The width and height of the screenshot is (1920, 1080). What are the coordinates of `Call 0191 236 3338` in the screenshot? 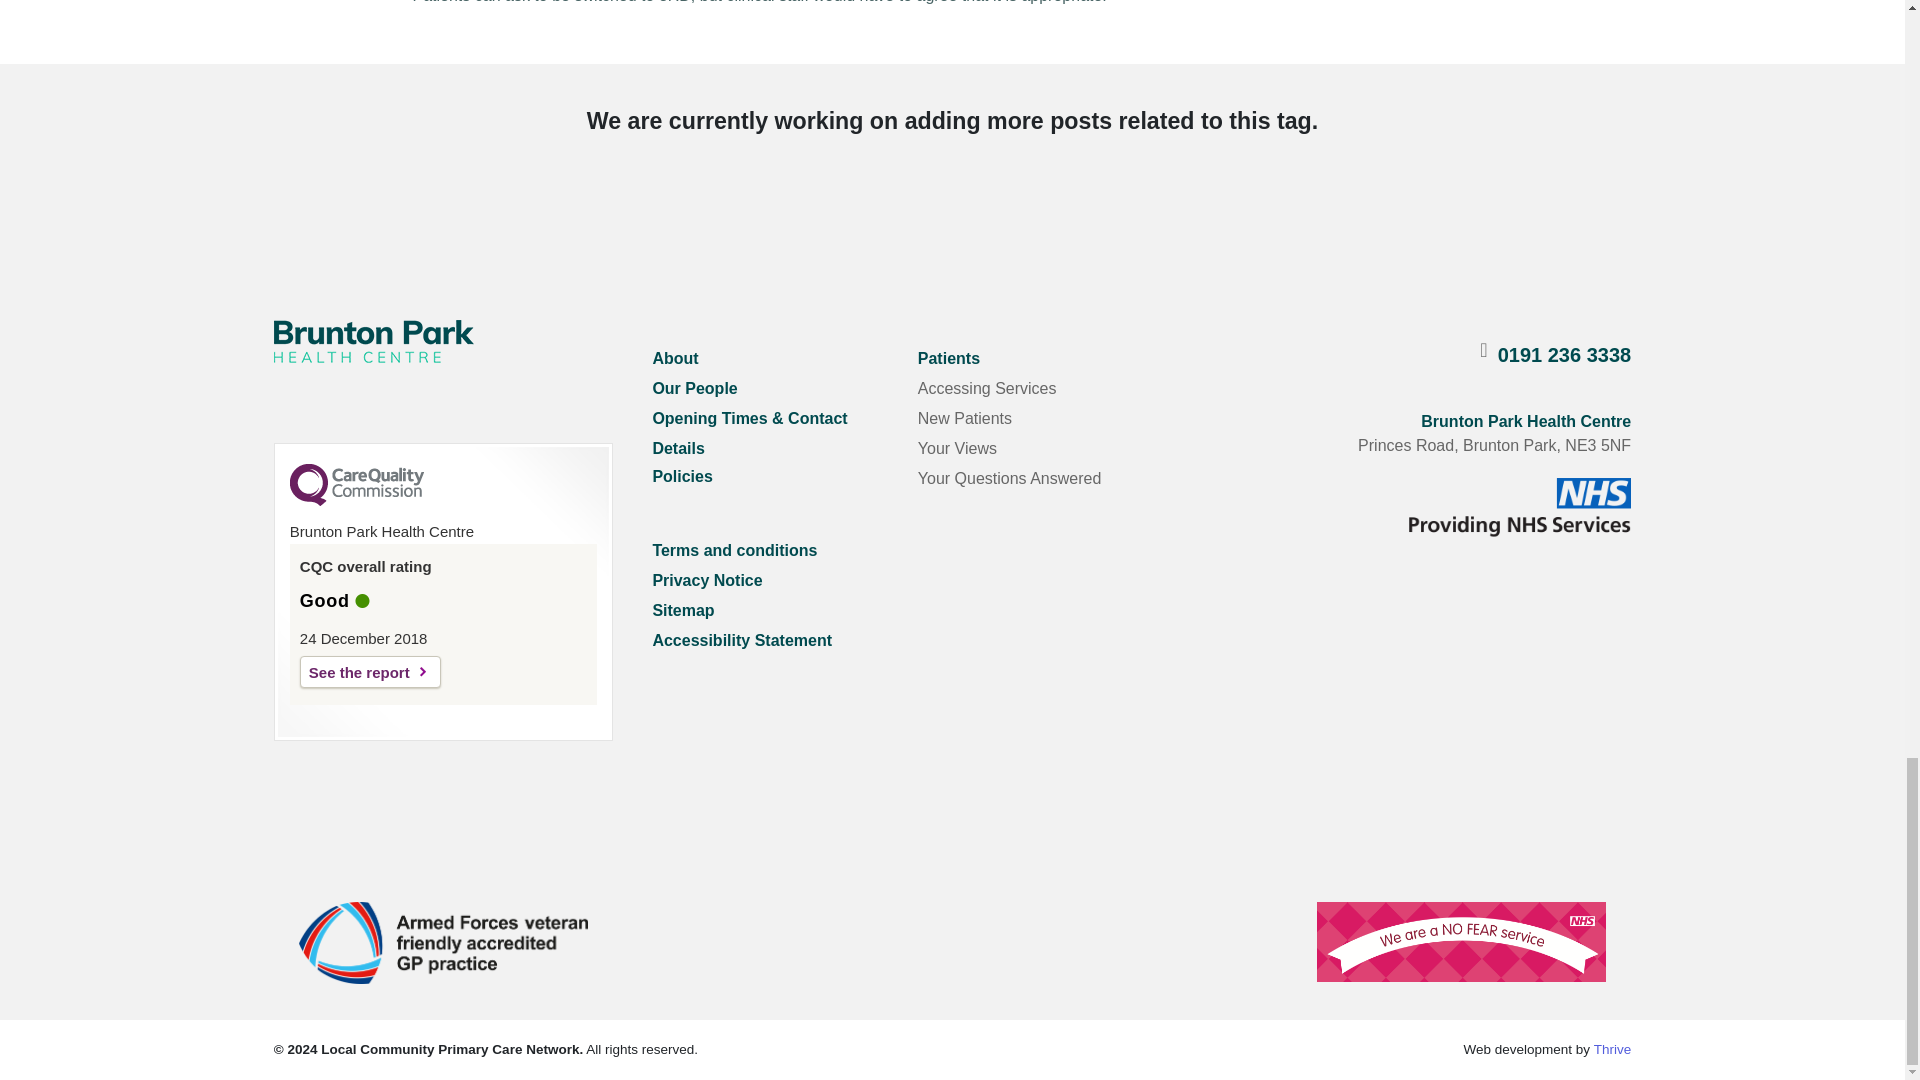 It's located at (1564, 355).